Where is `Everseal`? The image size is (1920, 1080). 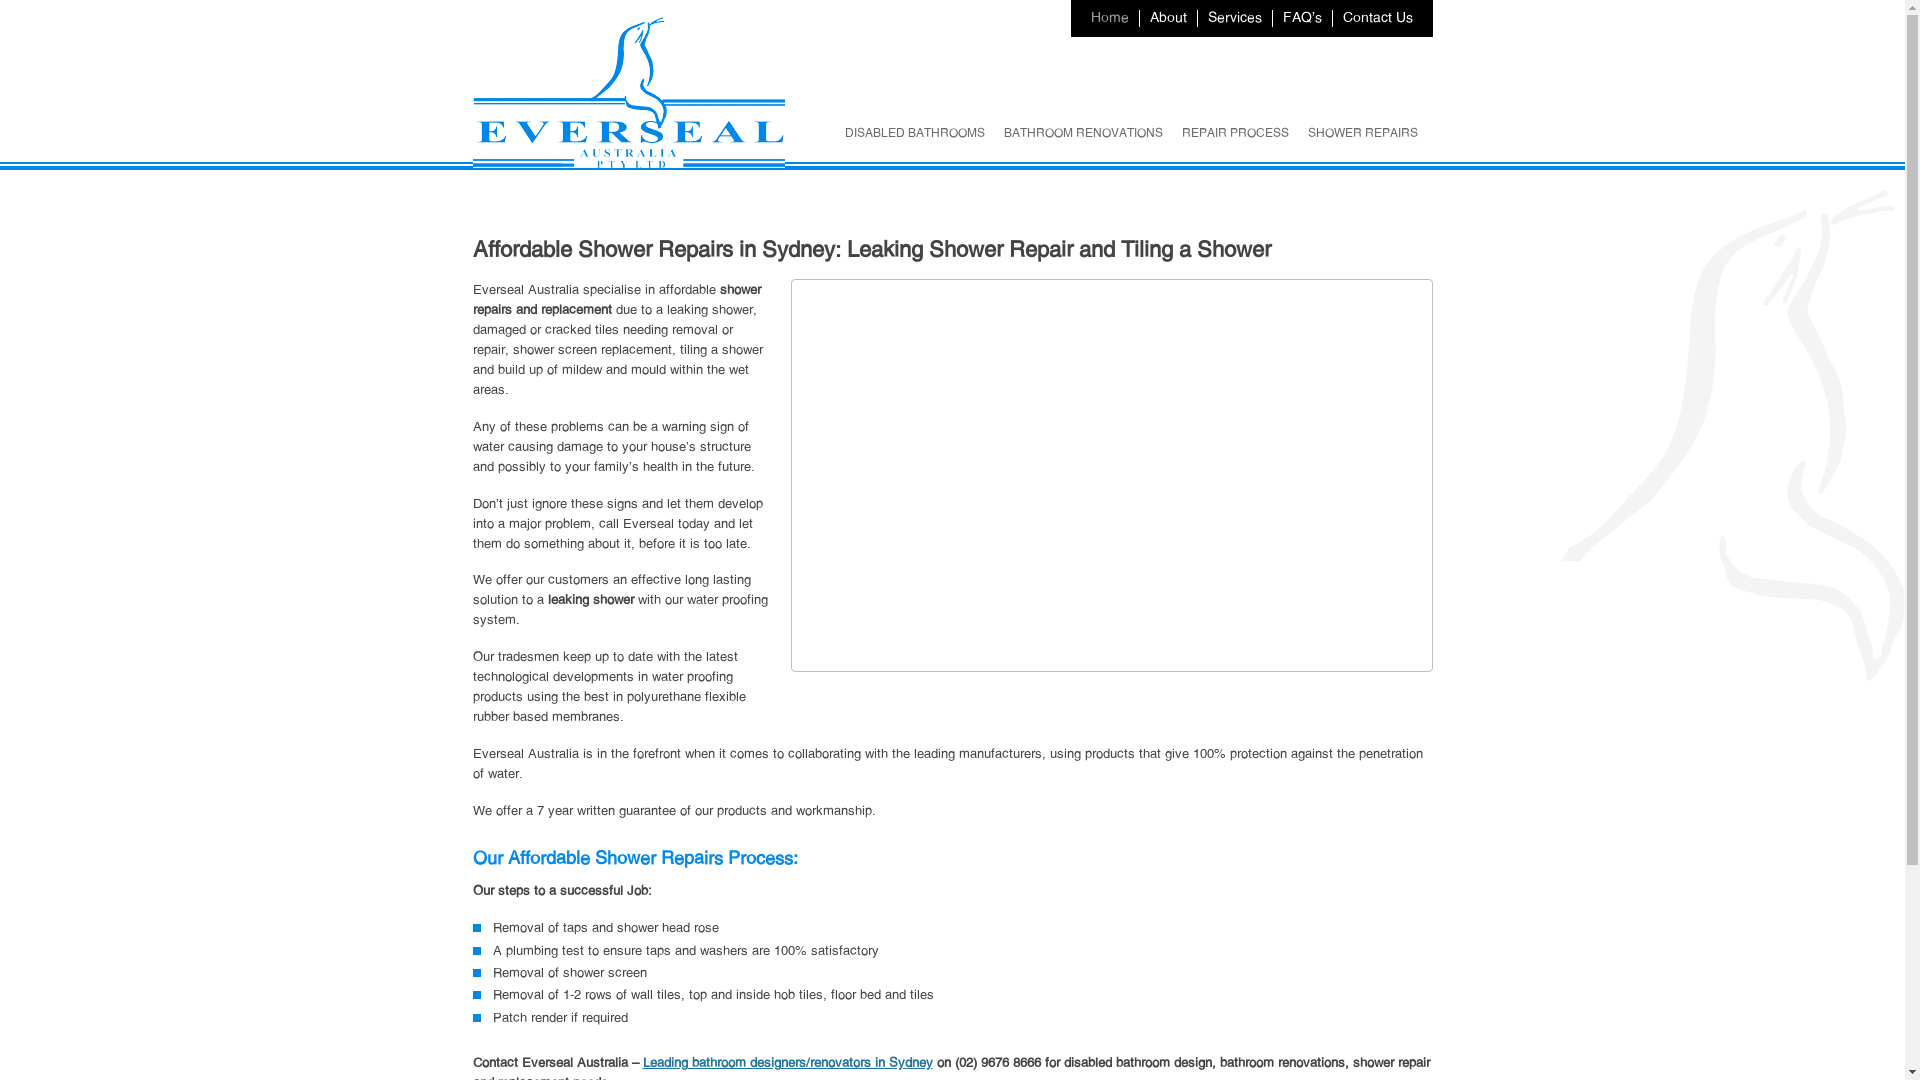
Everseal is located at coordinates (628, 163).